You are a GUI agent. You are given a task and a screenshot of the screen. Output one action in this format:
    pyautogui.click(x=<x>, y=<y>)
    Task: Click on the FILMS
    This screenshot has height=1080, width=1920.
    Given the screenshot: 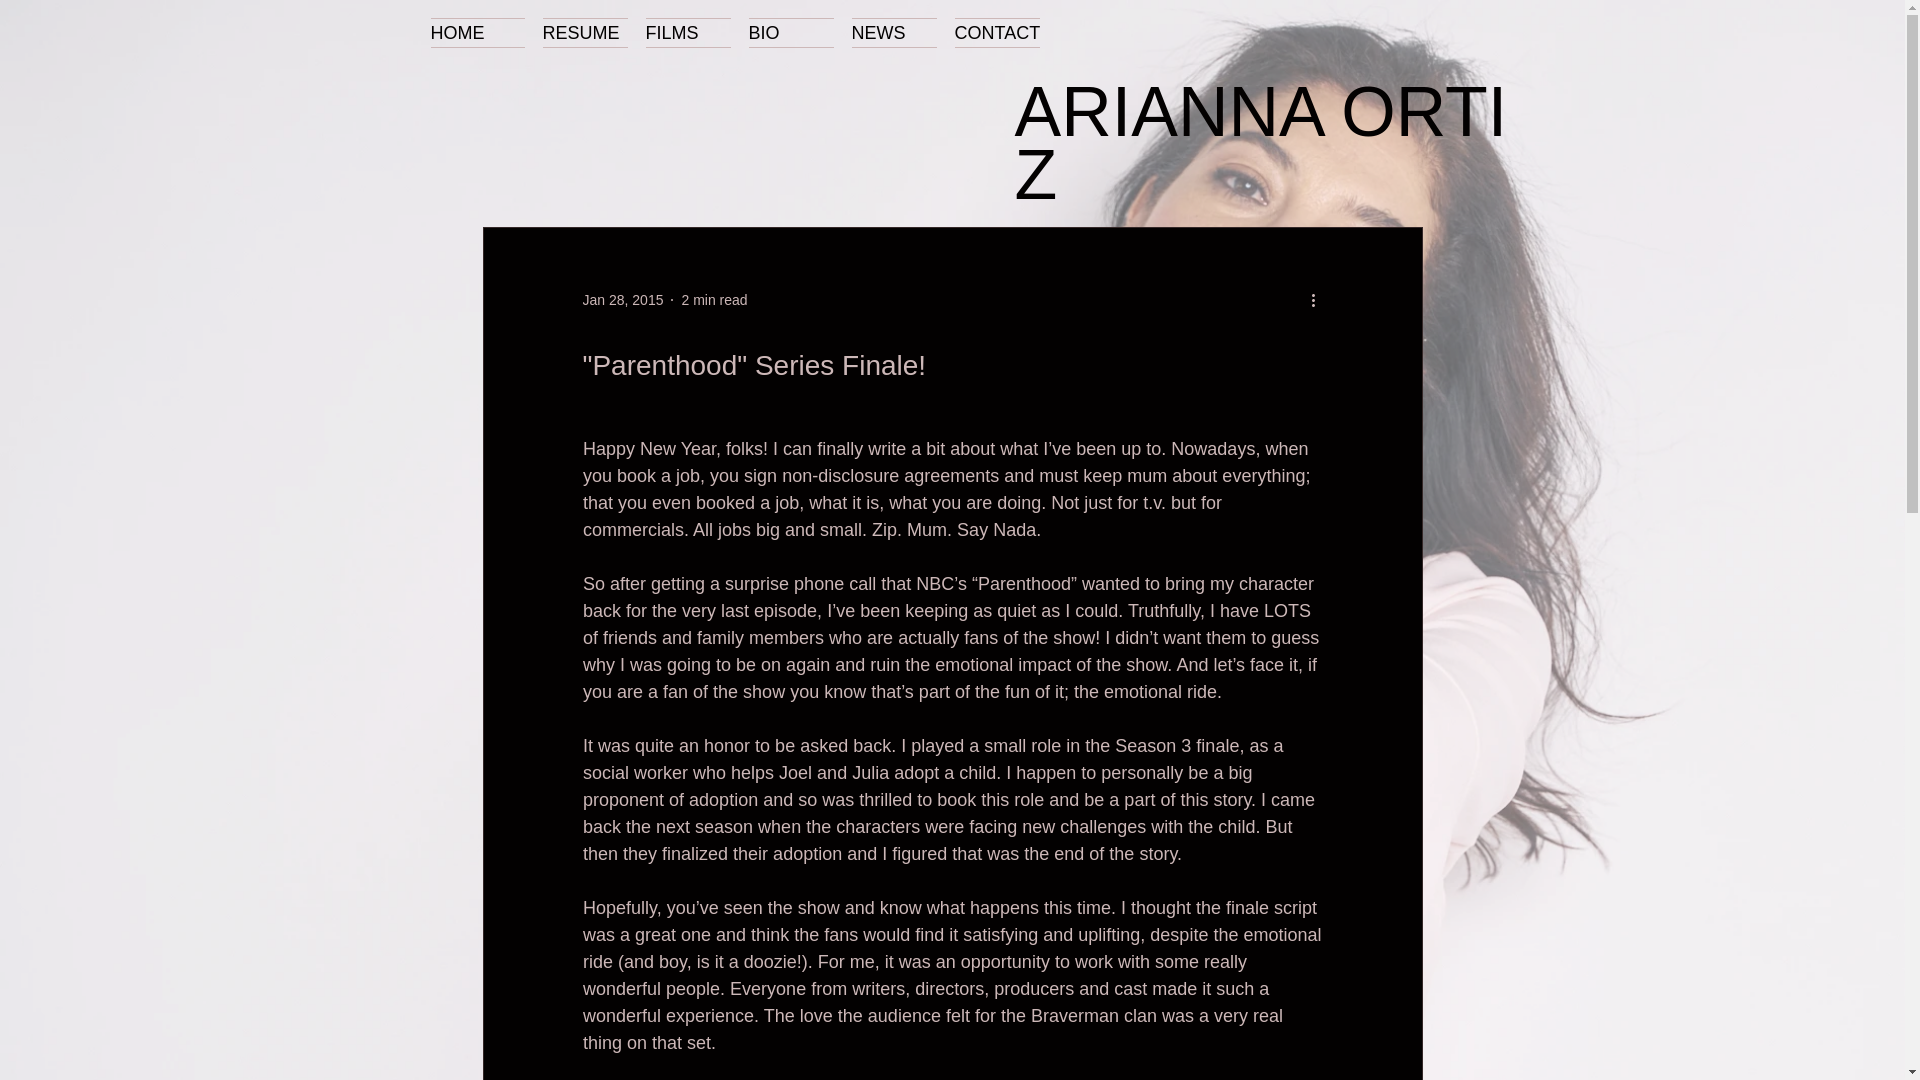 What is the action you would take?
    pyautogui.click(x=687, y=32)
    